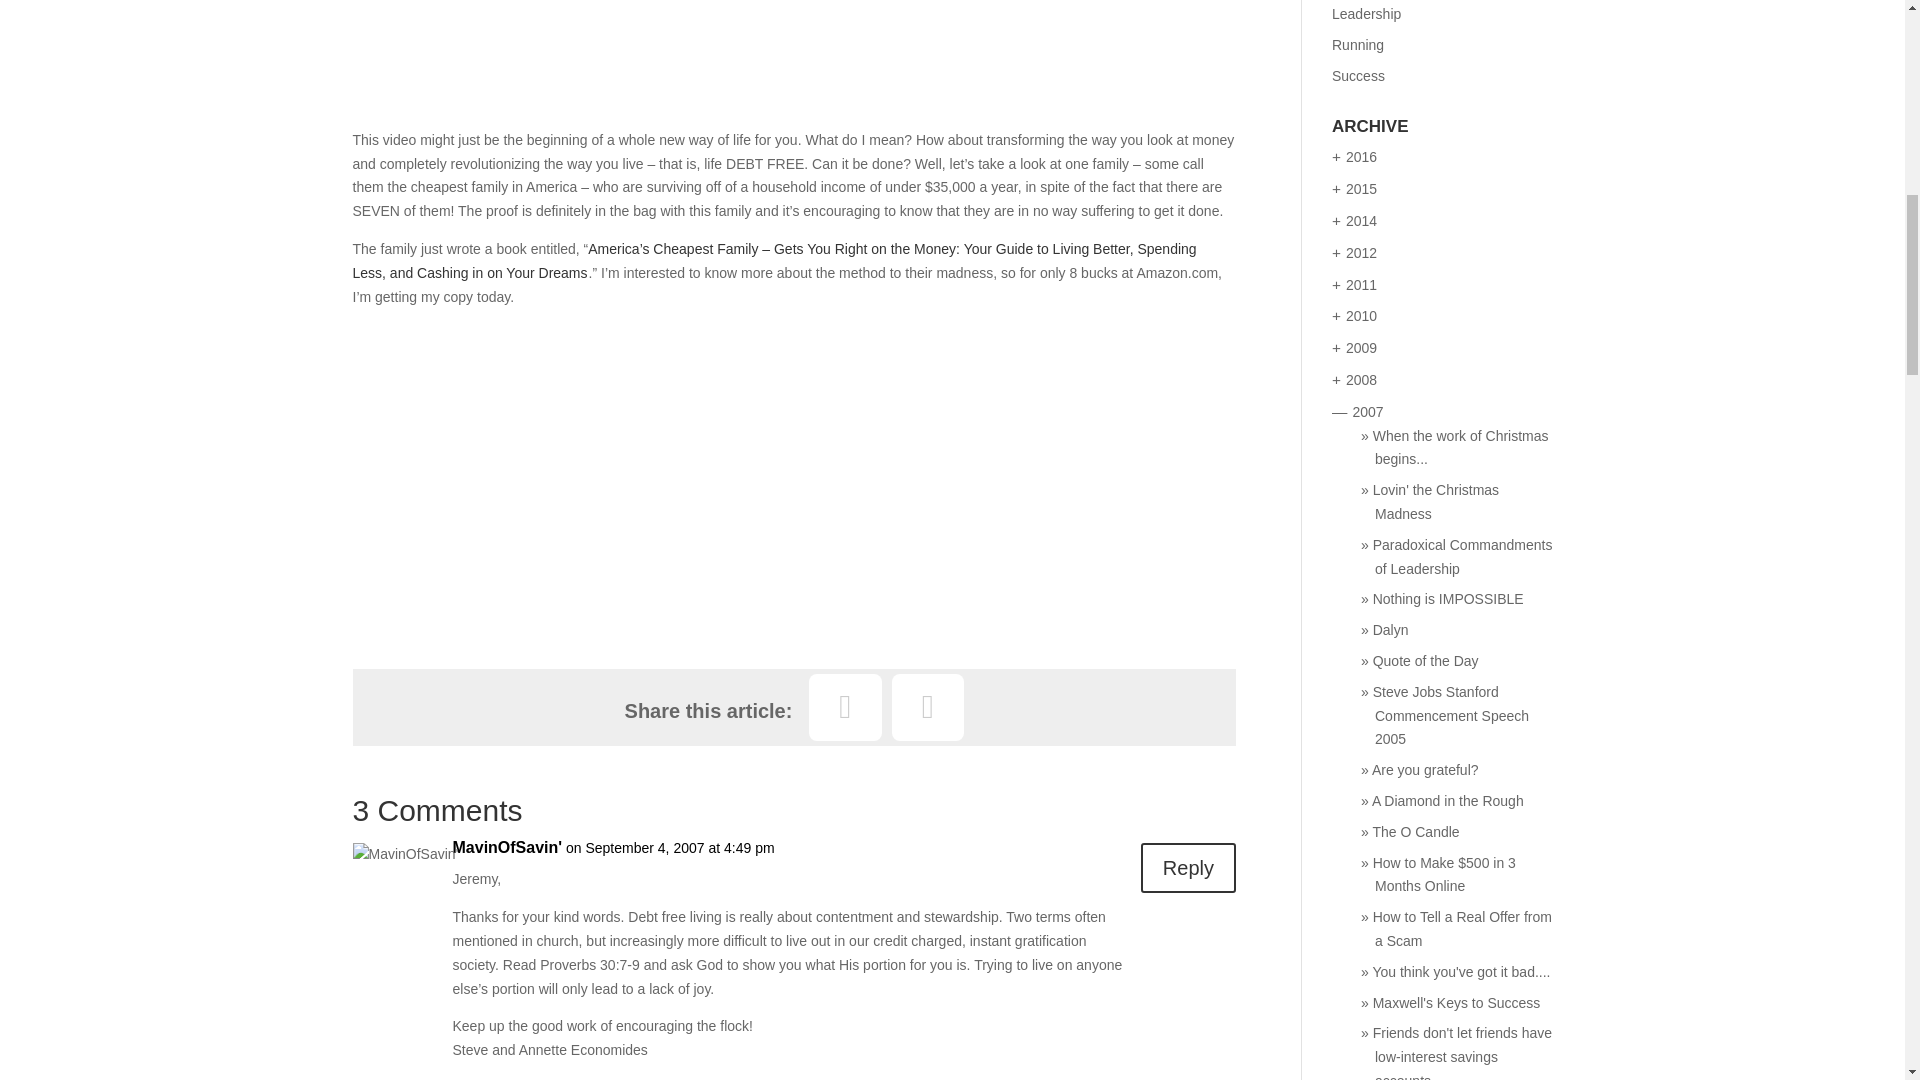 The width and height of the screenshot is (1920, 1080). I want to click on View all posts filed under 2014, so click(1360, 220).